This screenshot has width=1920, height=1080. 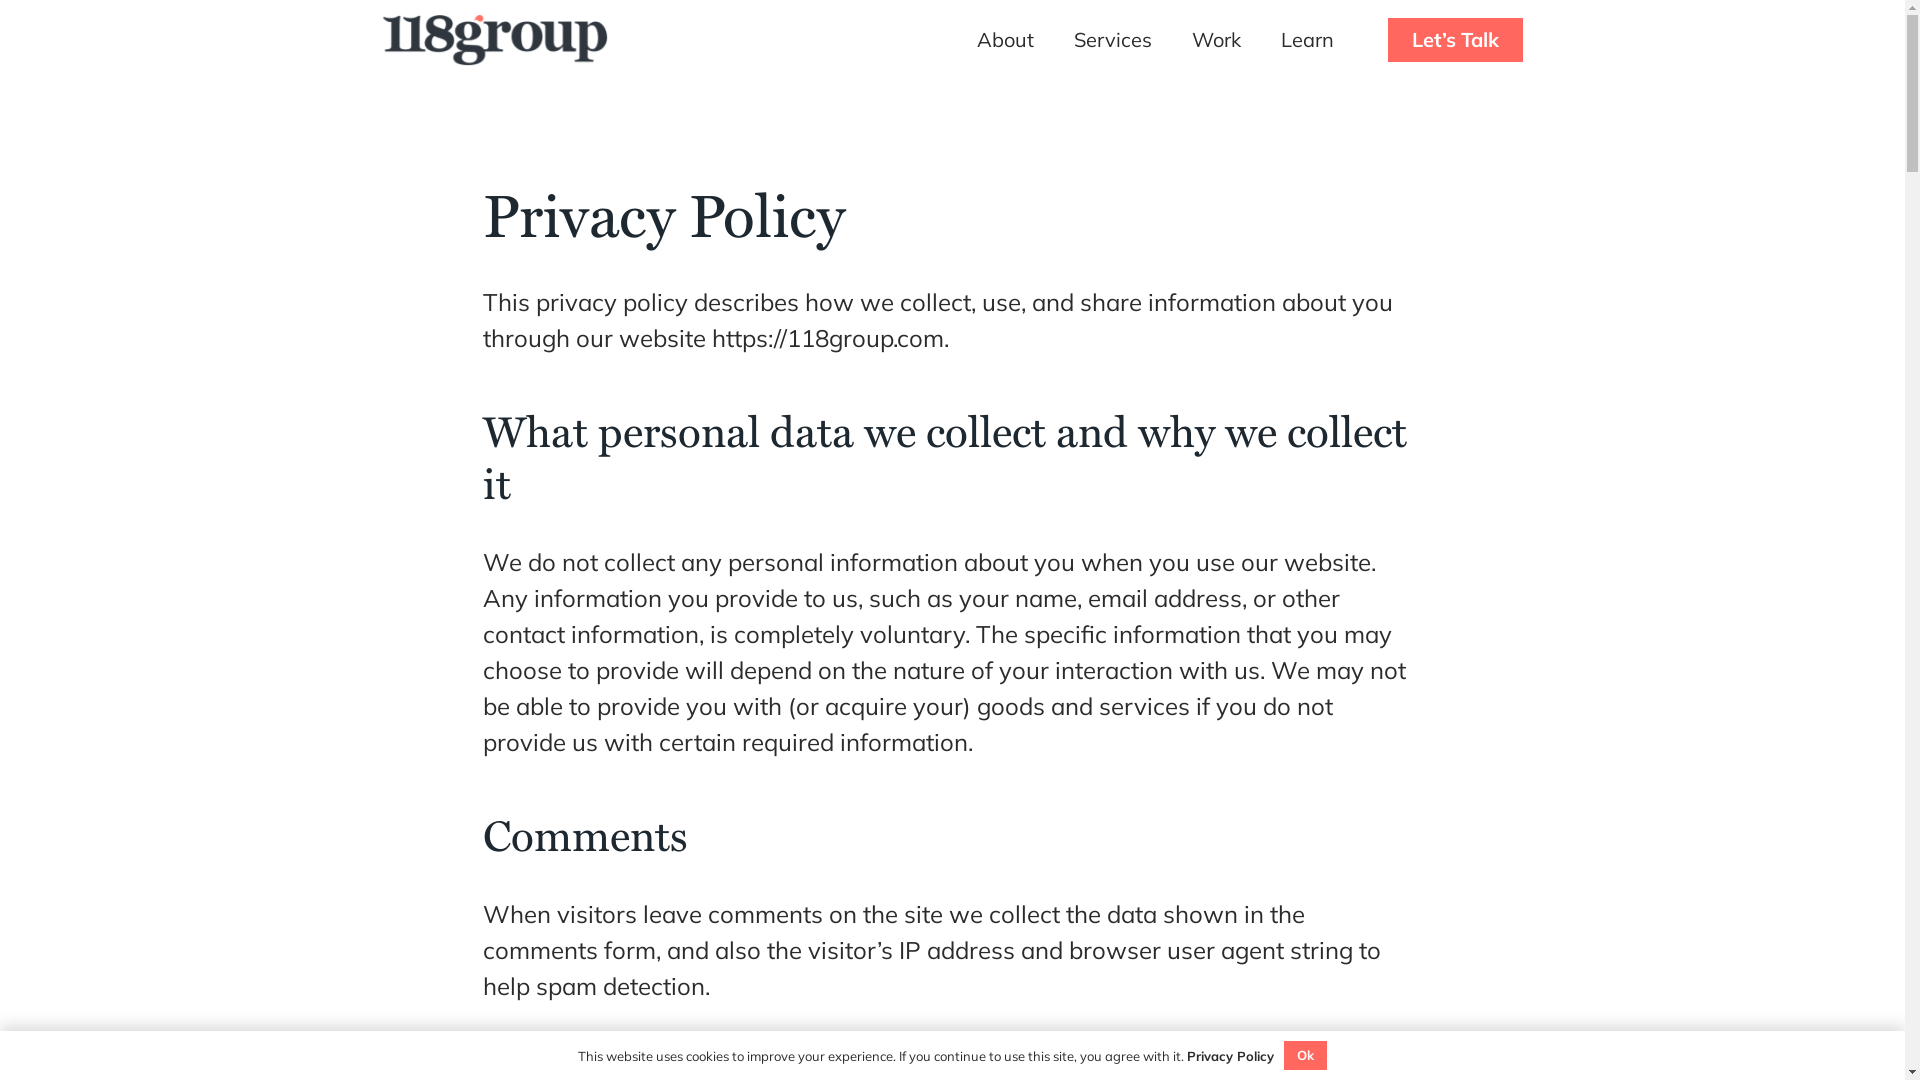 I want to click on Learn, so click(x=1308, y=40).